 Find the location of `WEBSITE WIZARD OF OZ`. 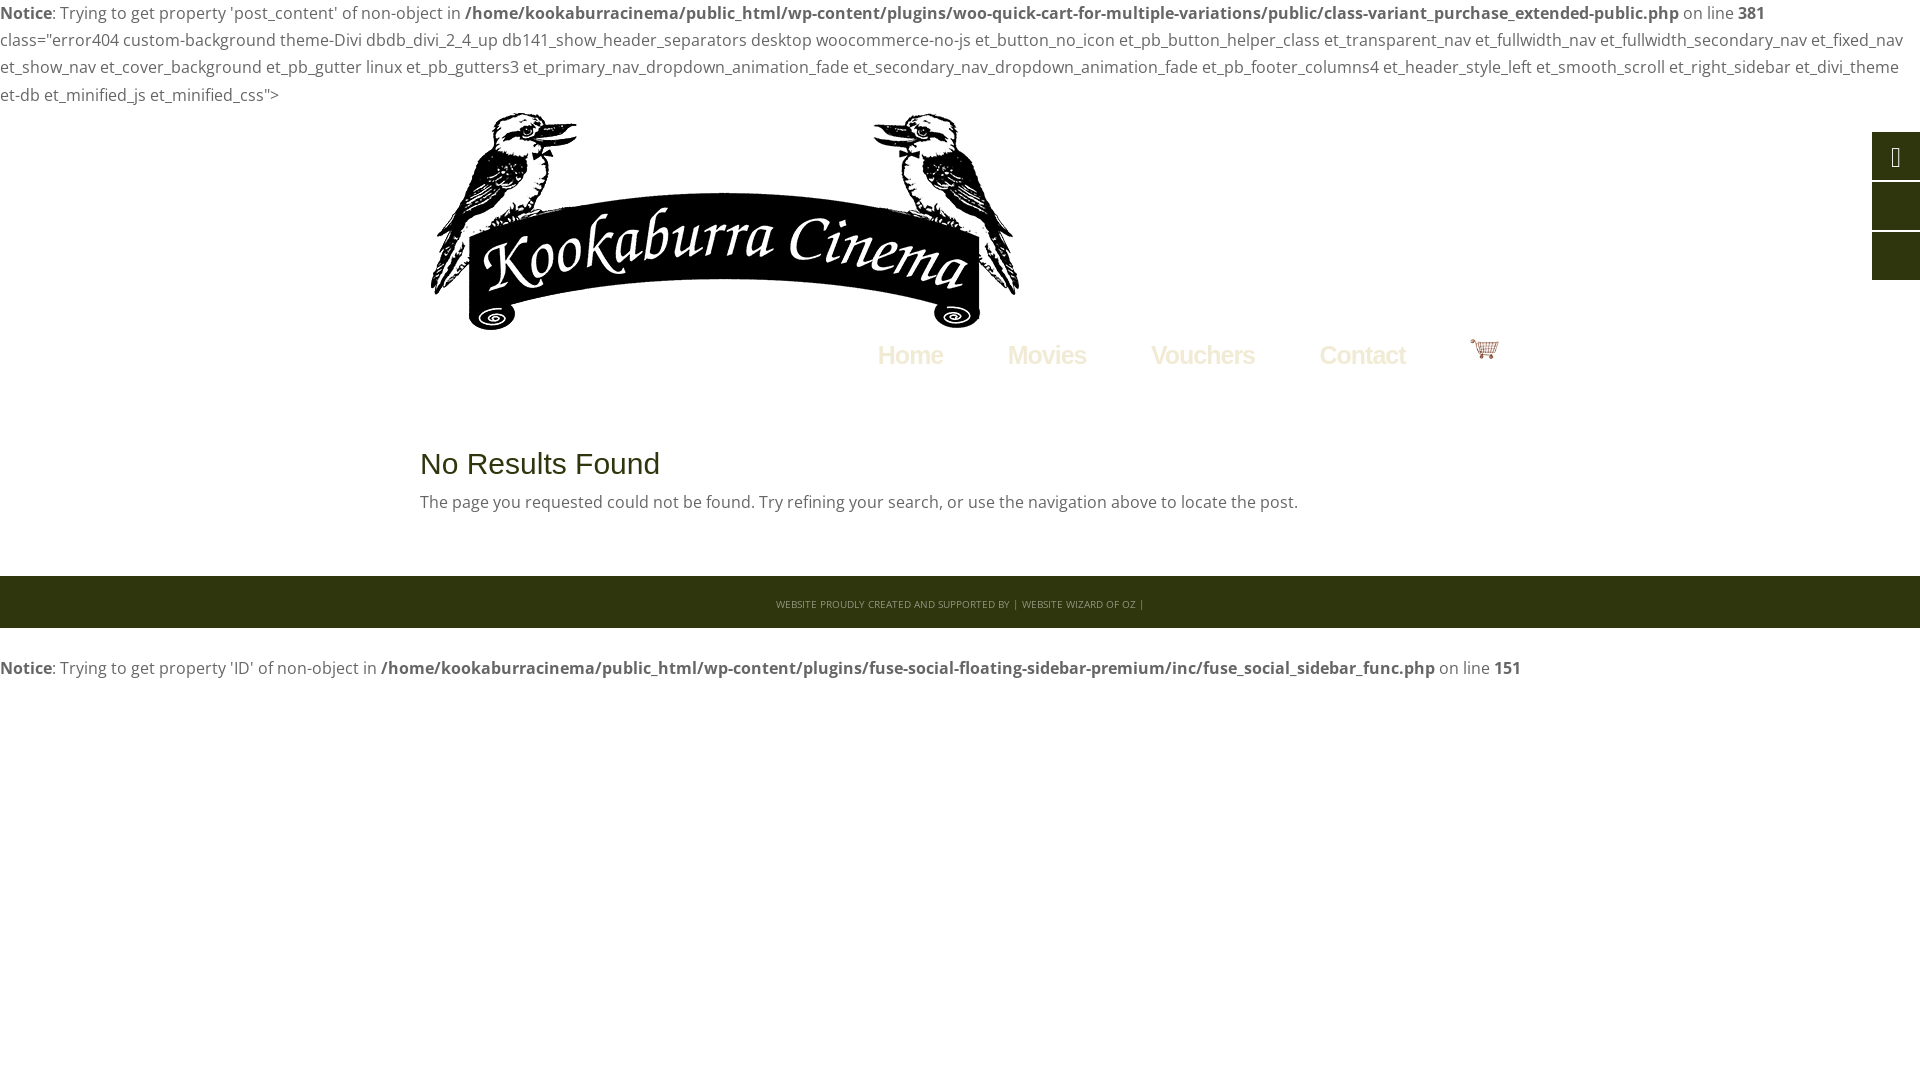

WEBSITE WIZARD OF OZ is located at coordinates (1079, 604).